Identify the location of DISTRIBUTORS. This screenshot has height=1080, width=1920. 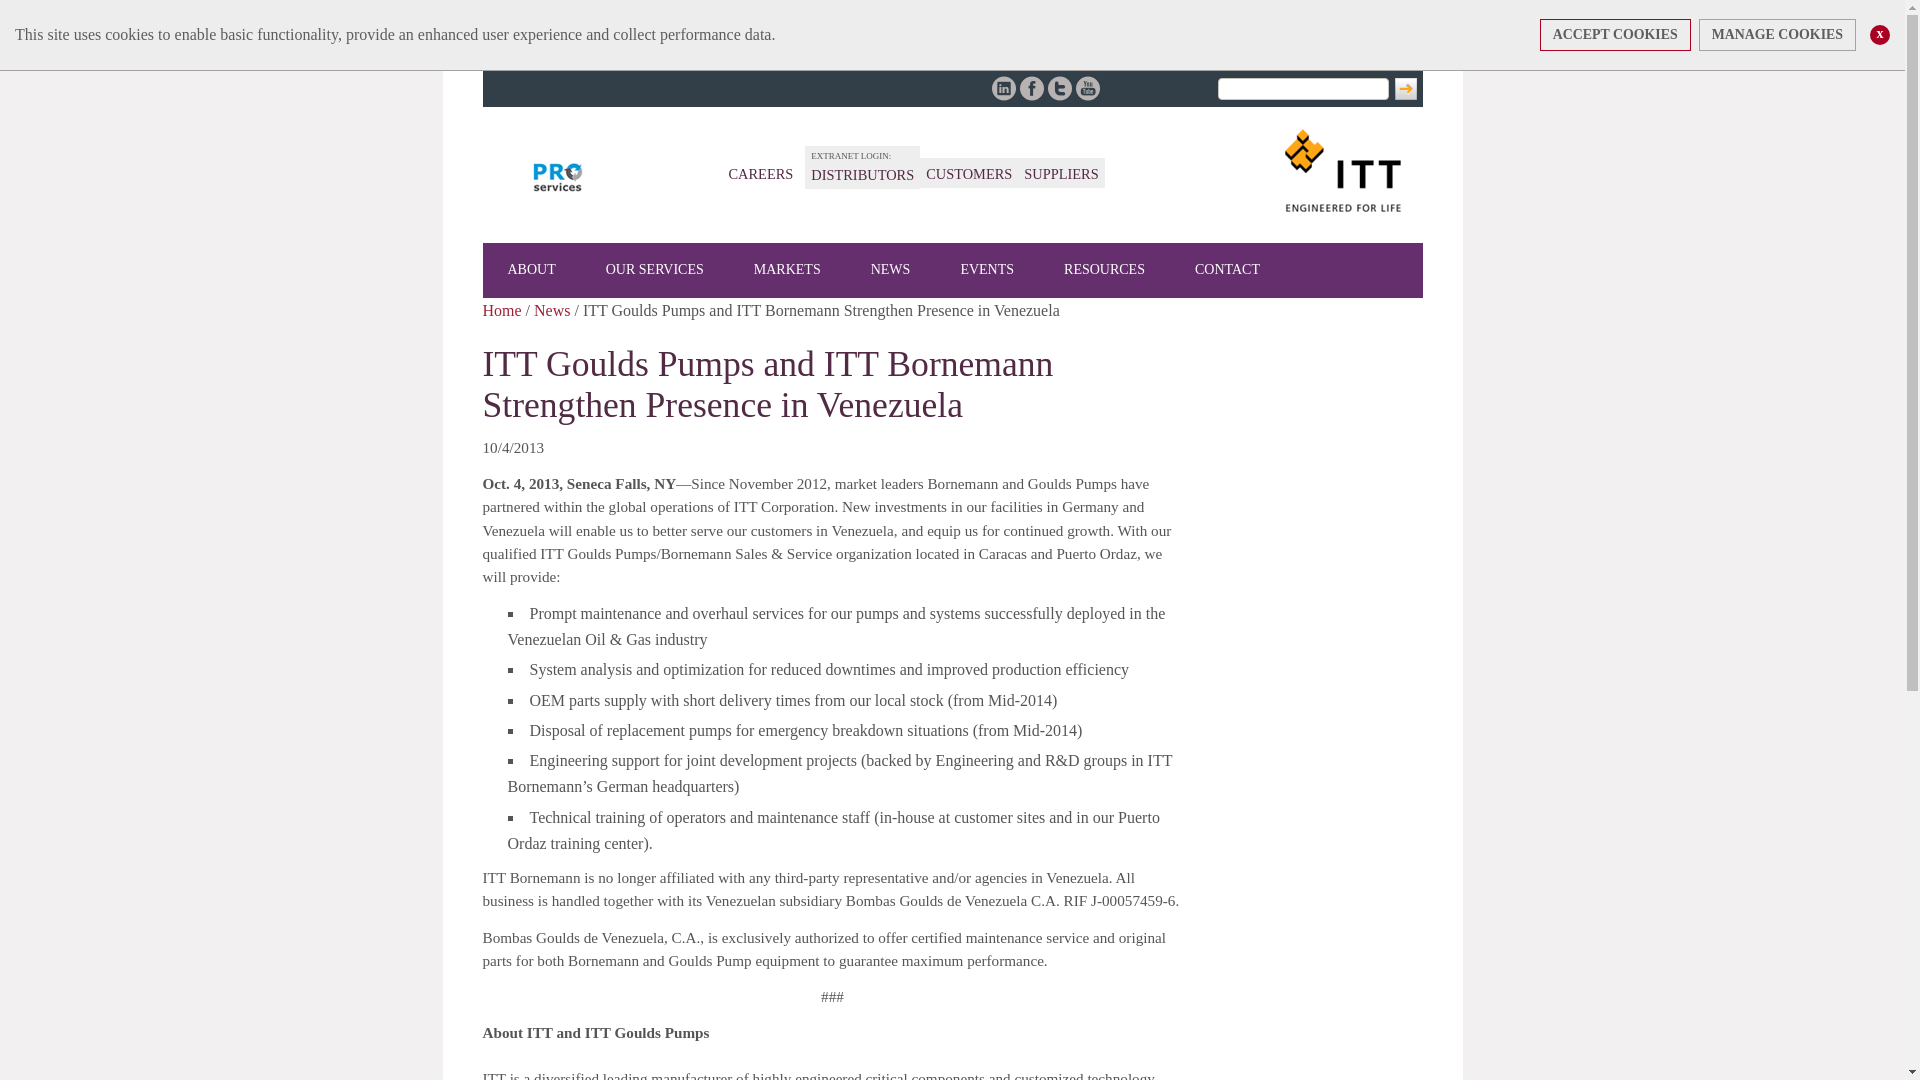
(862, 174).